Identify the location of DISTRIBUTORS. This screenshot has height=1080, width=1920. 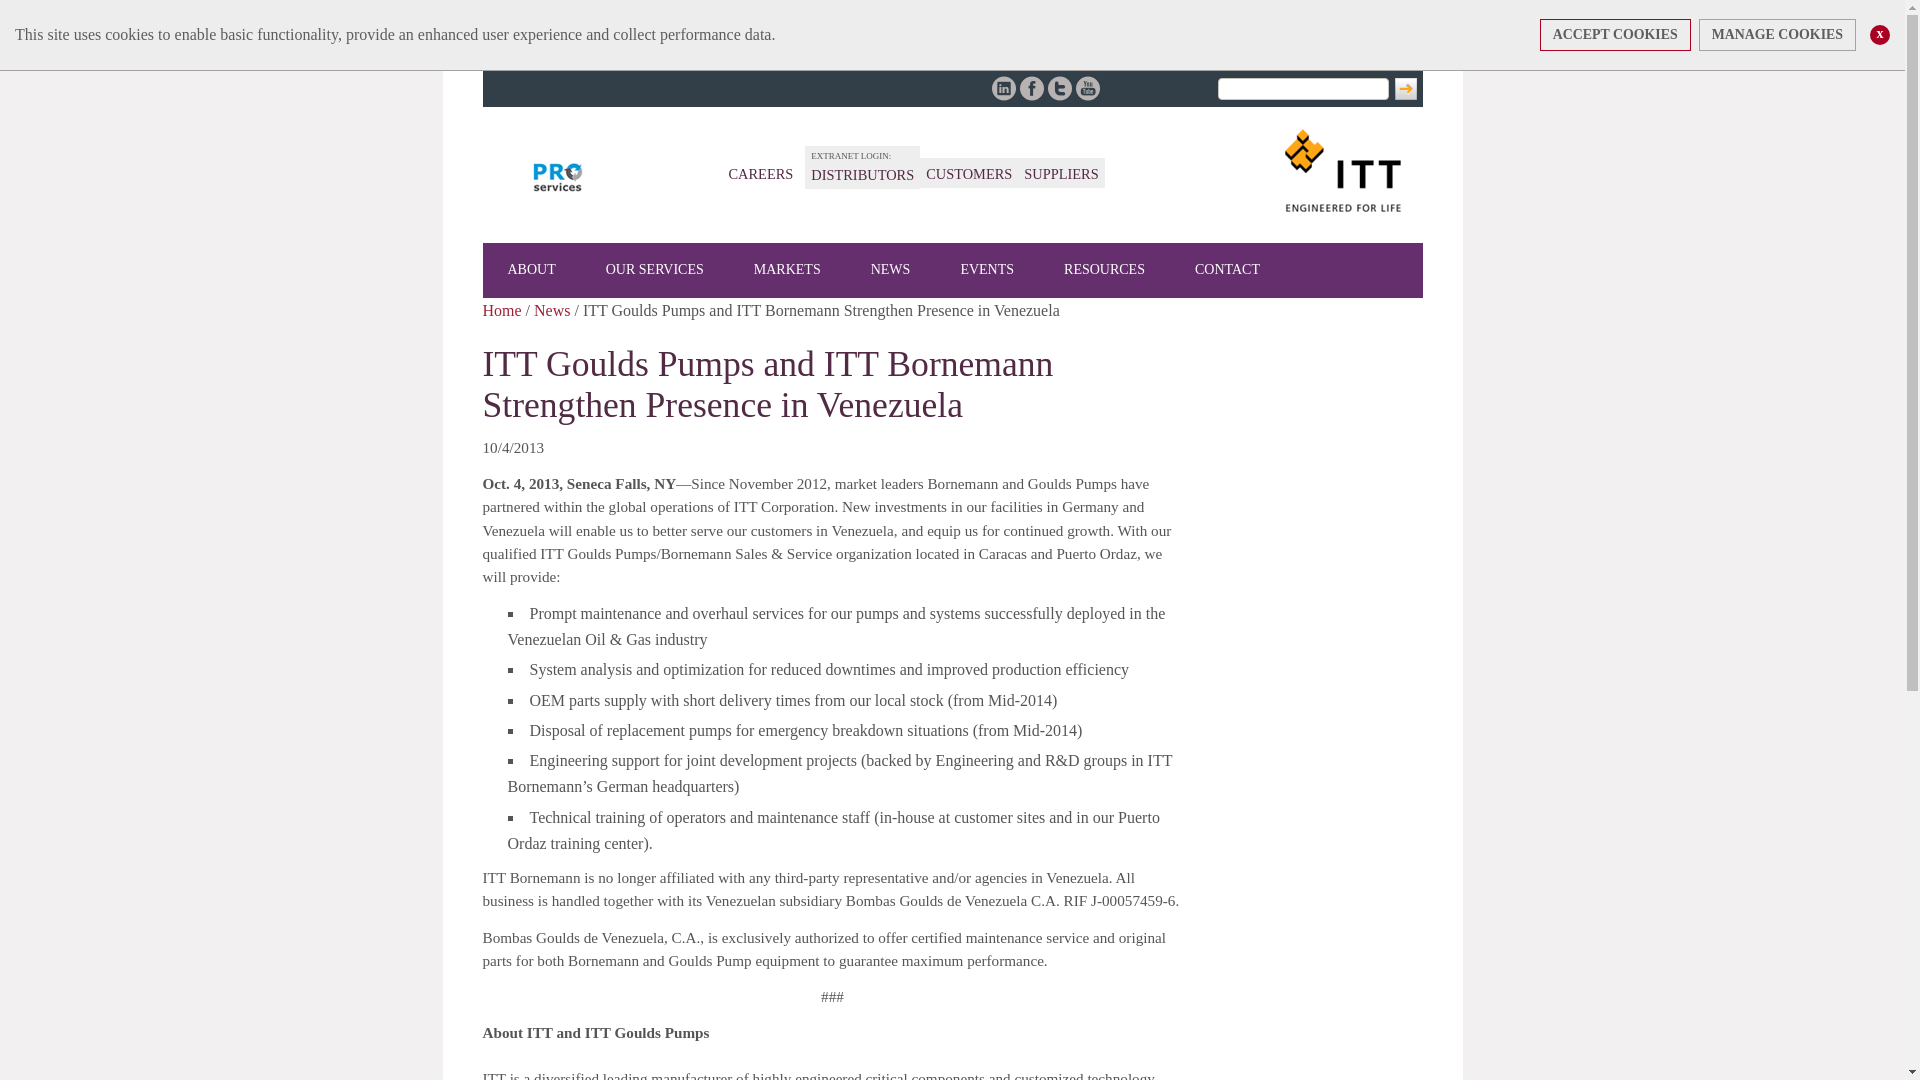
(862, 174).